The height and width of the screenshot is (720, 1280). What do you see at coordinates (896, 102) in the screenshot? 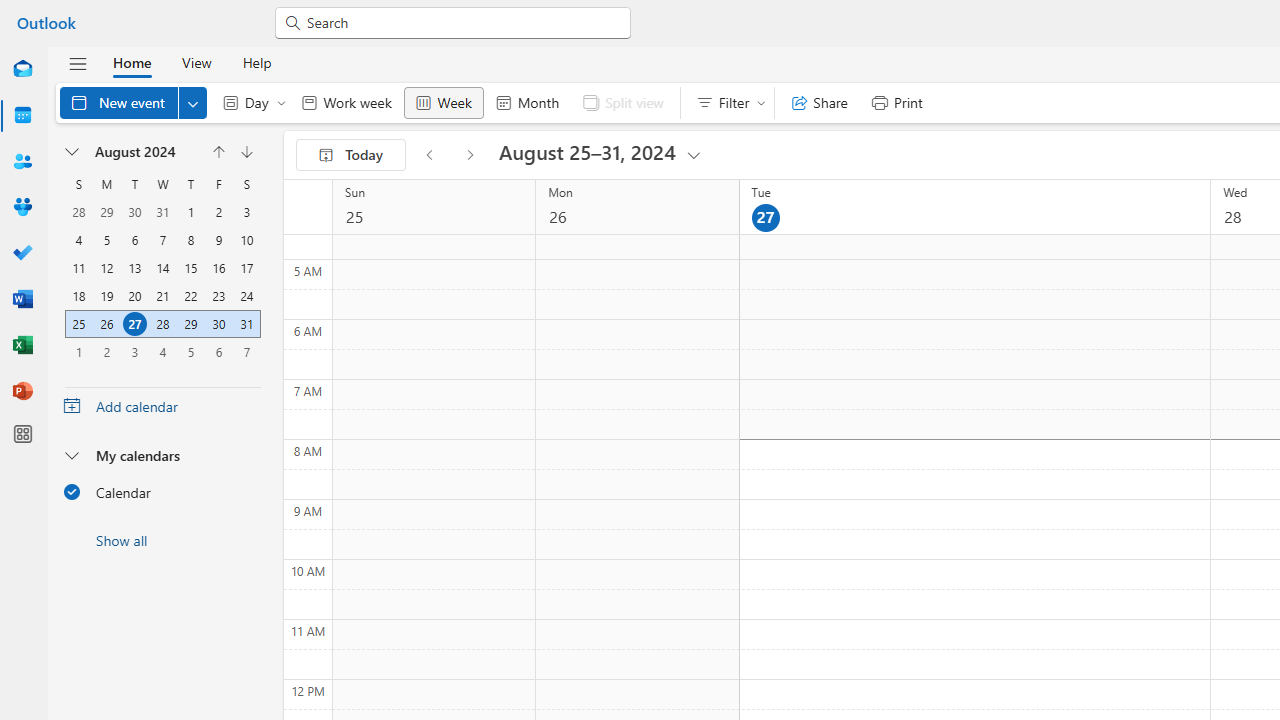
I see `Print` at bounding box center [896, 102].